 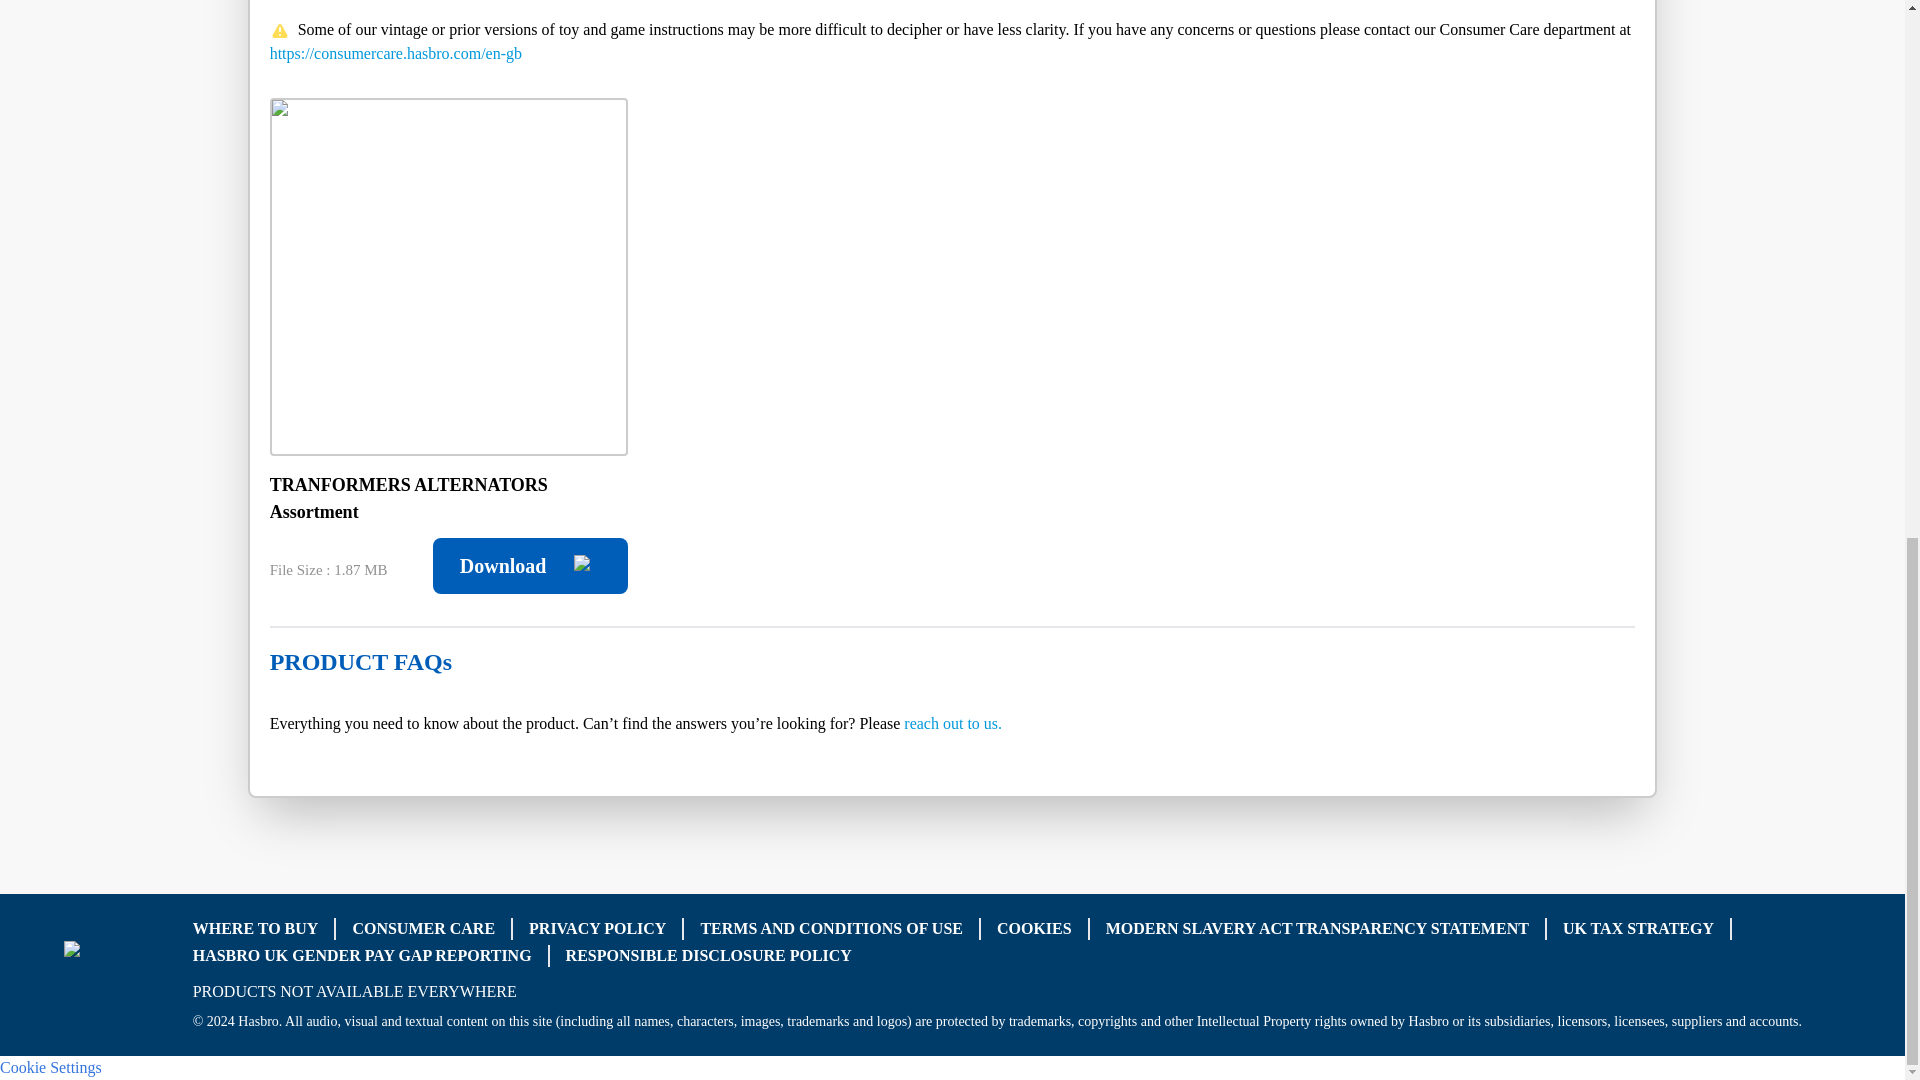 What do you see at coordinates (362, 954) in the screenshot?
I see `HASBRO UK GENDER PAY GAP REPORTING` at bounding box center [362, 954].